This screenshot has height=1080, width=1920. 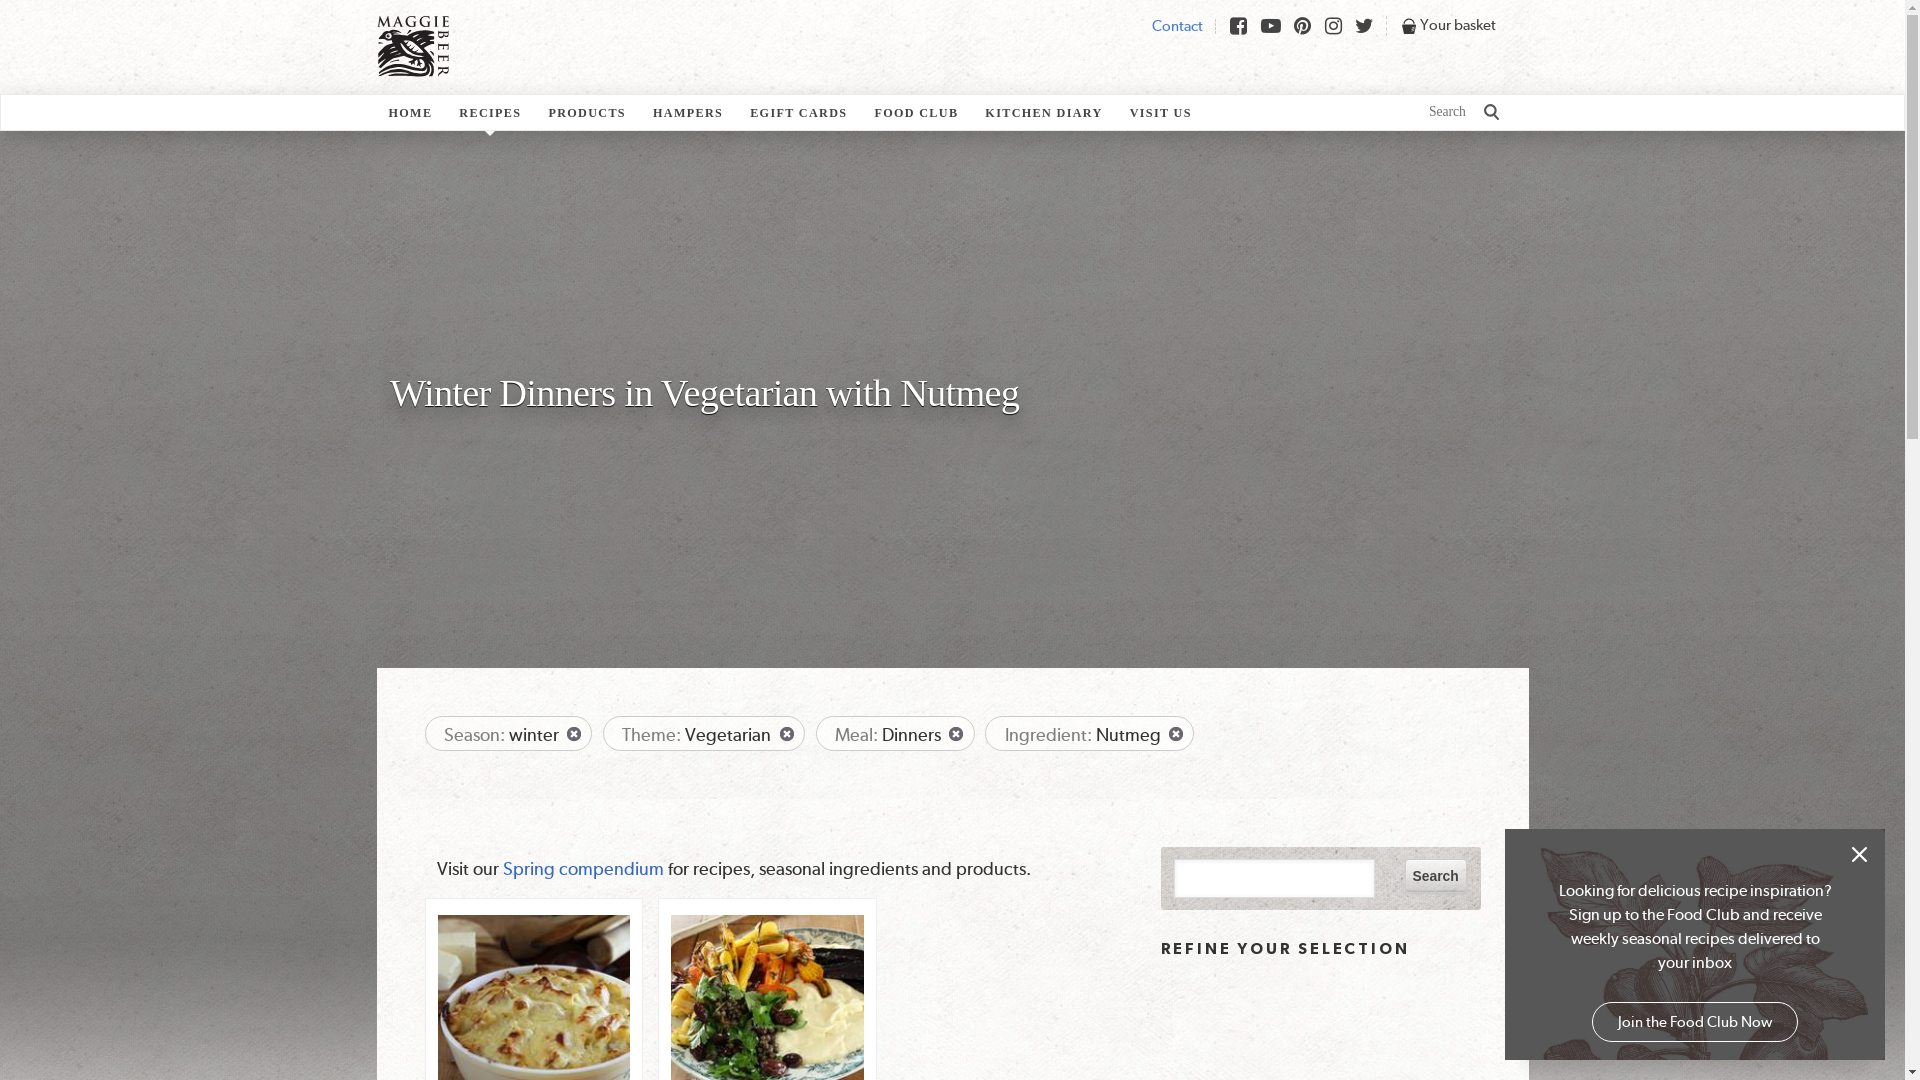 I want to click on Maggie on Instagram, so click(x=1334, y=26).